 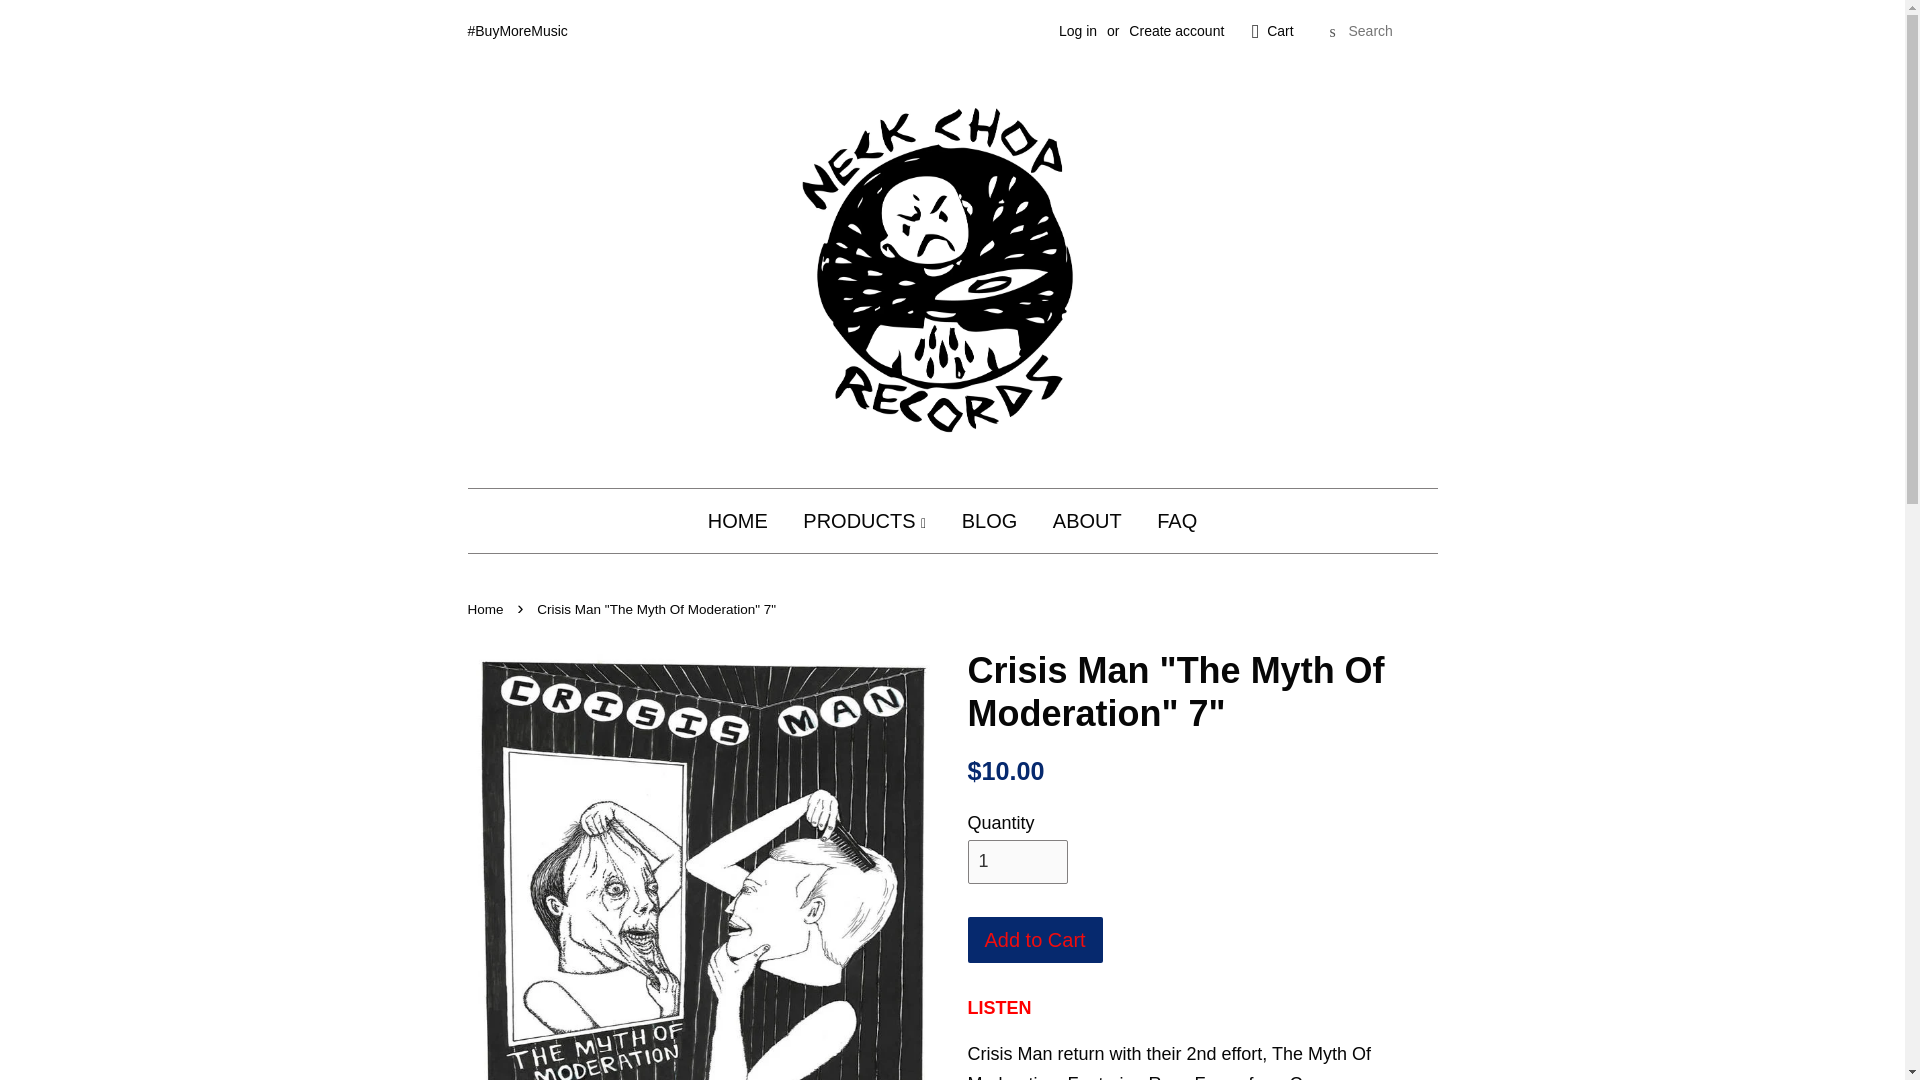 I want to click on Search, so click(x=1332, y=32).